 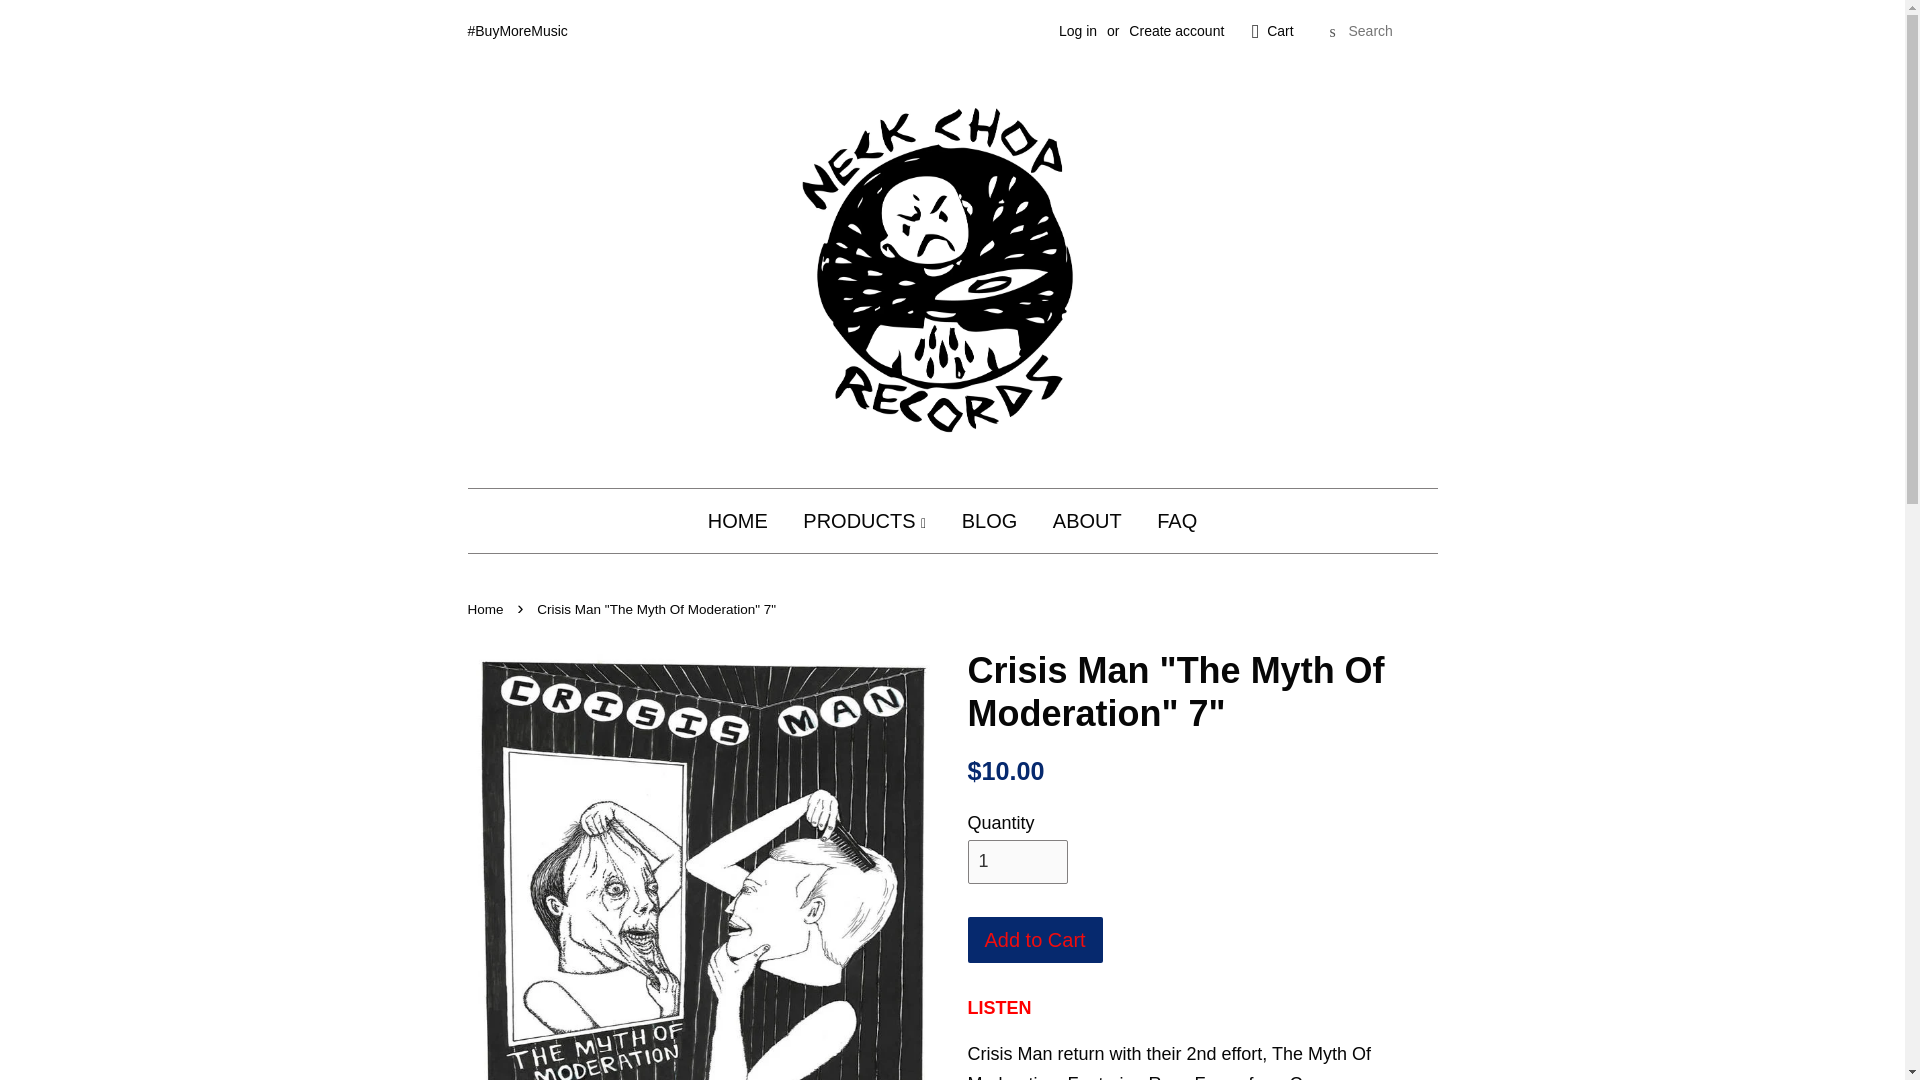 I want to click on Search, so click(x=1332, y=32).